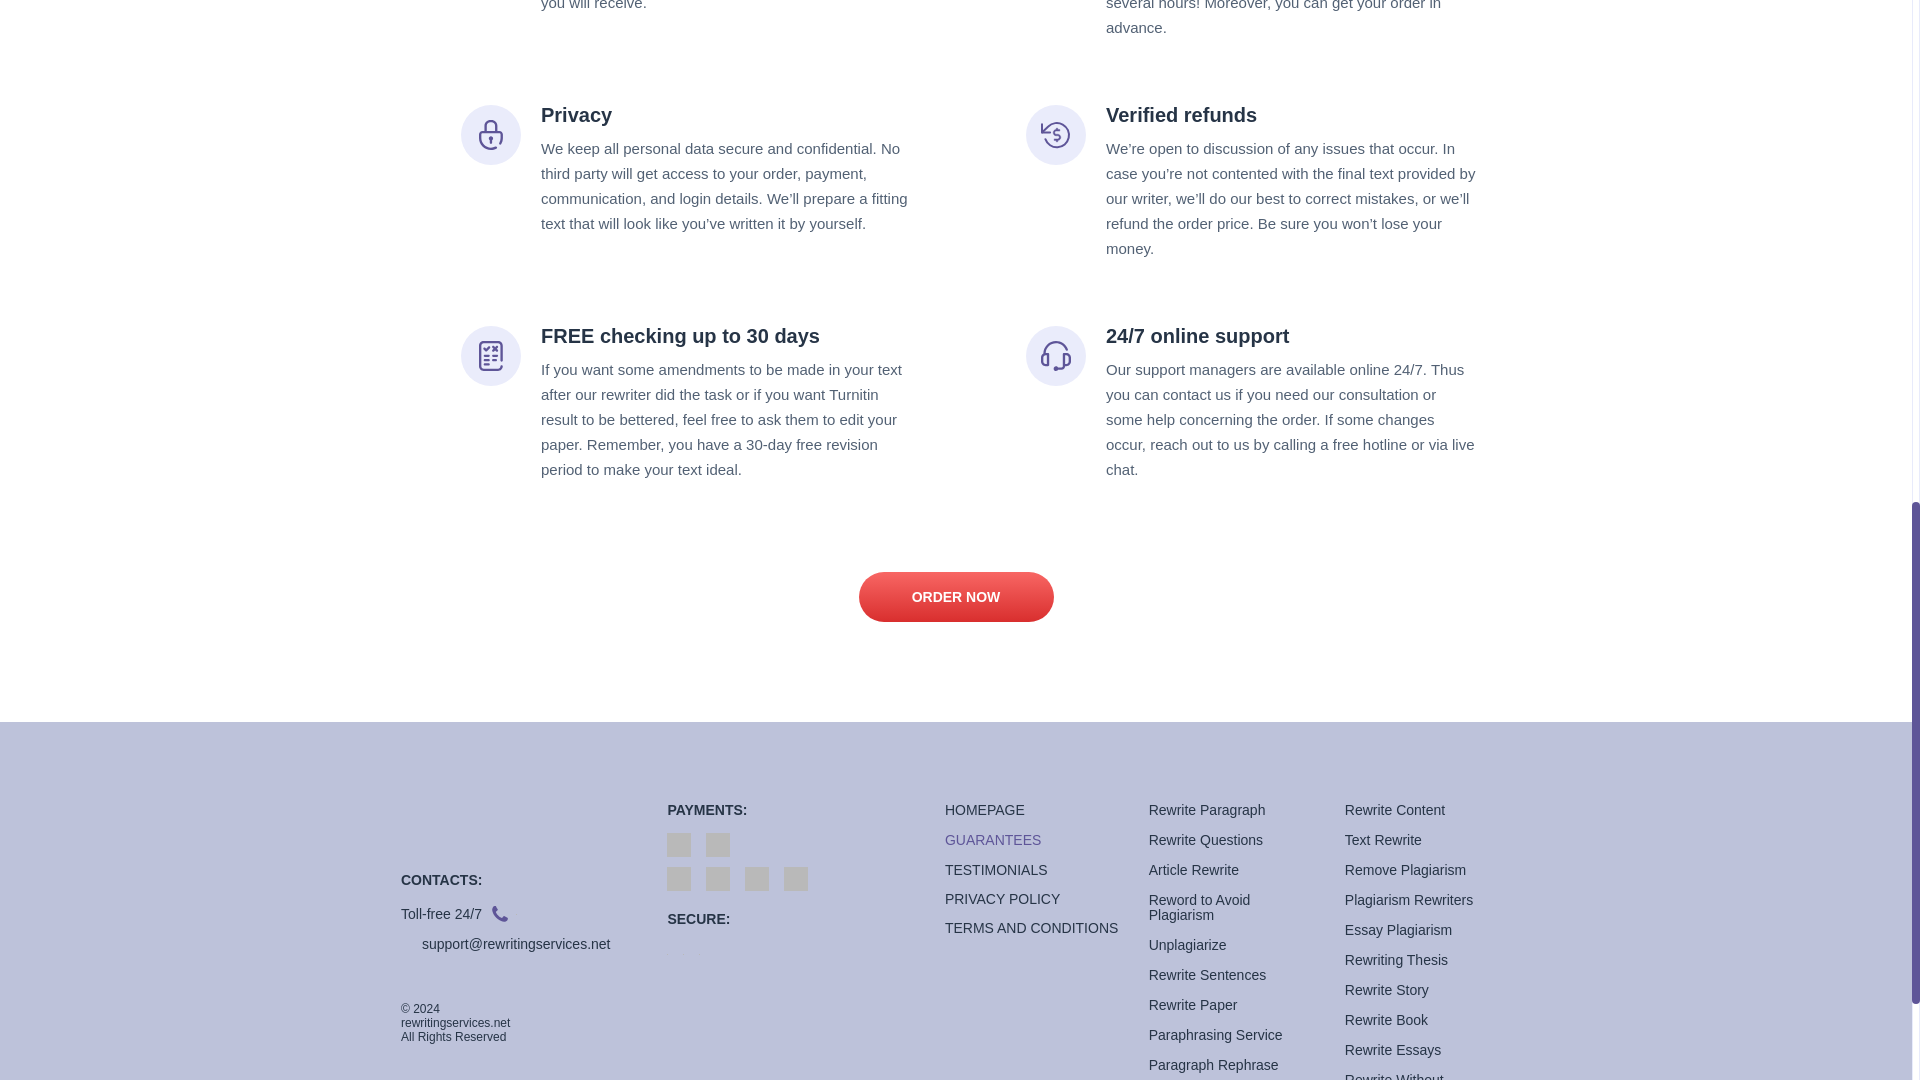 The height and width of the screenshot is (1080, 1920). Describe the element at coordinates (1200, 908) in the screenshot. I see `Reword to Avoid Plagiarism` at that location.